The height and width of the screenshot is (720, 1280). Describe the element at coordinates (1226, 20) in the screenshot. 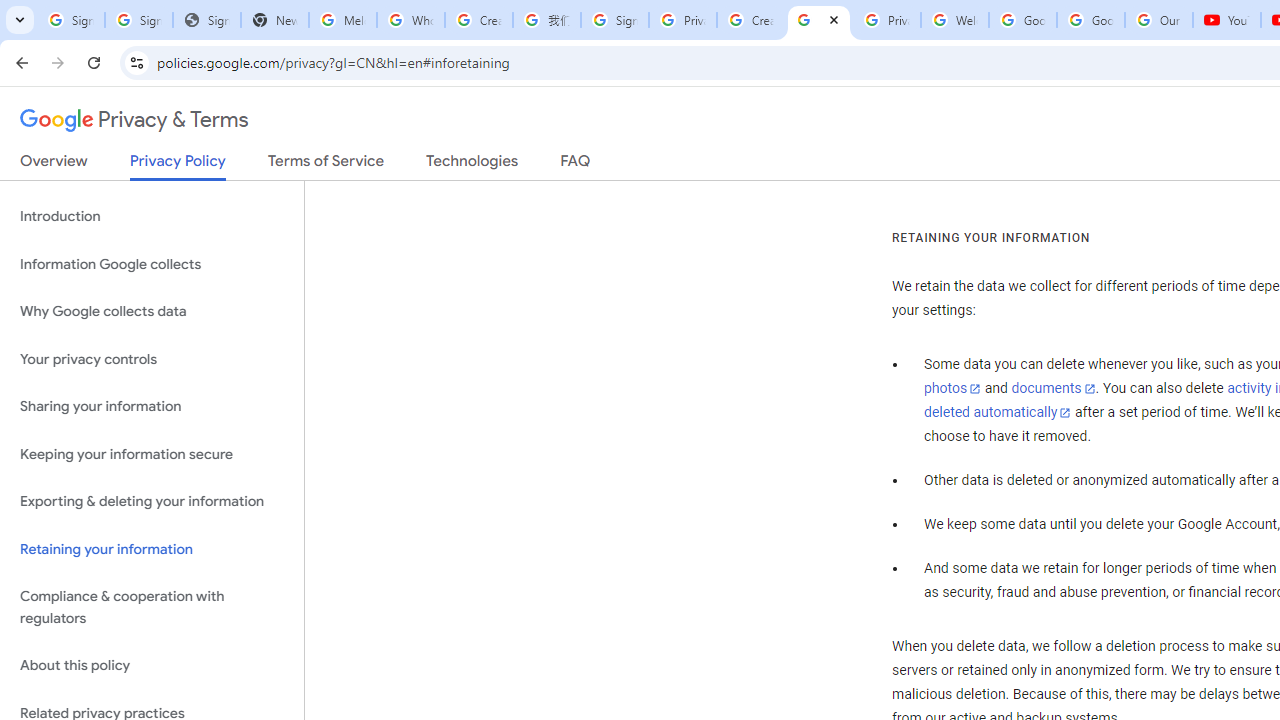

I see `YouTube` at that location.